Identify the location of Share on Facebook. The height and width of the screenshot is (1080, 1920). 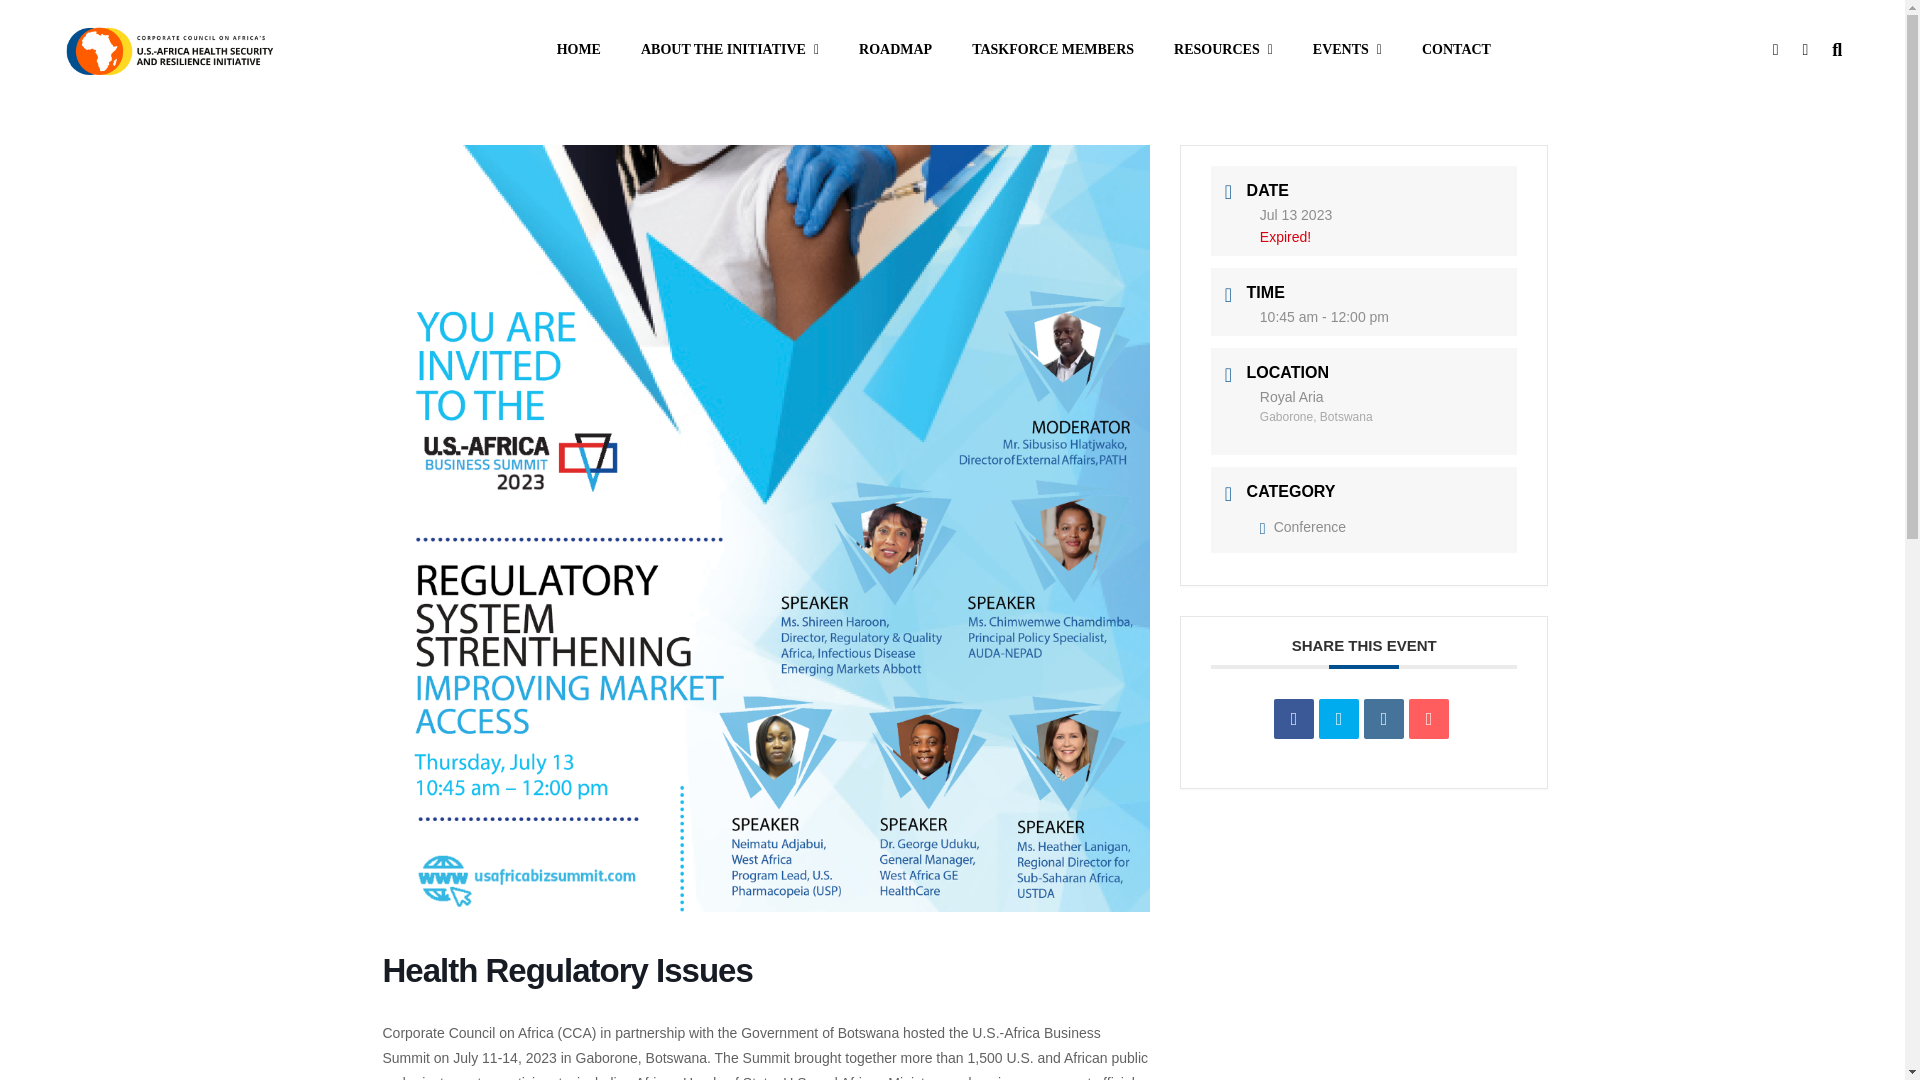
(1294, 718).